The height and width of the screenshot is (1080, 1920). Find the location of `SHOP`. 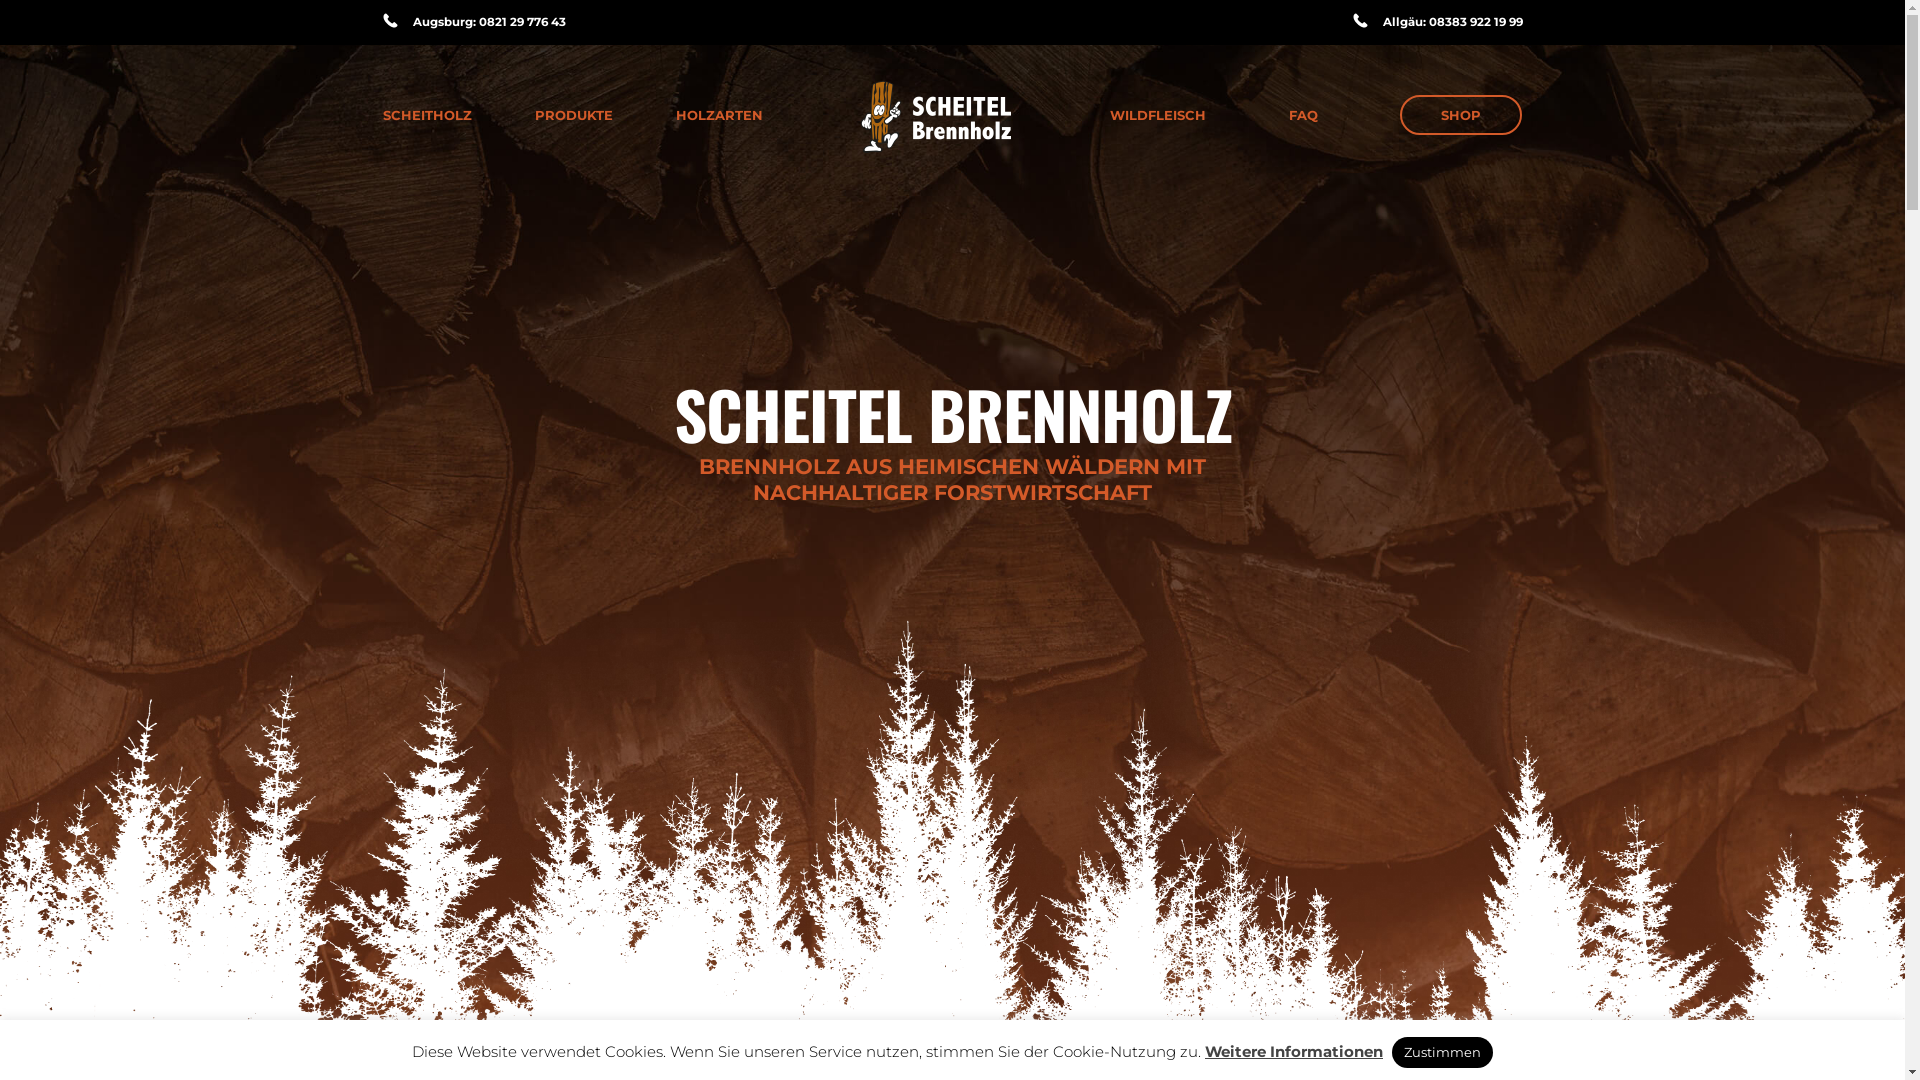

SHOP is located at coordinates (1461, 116).